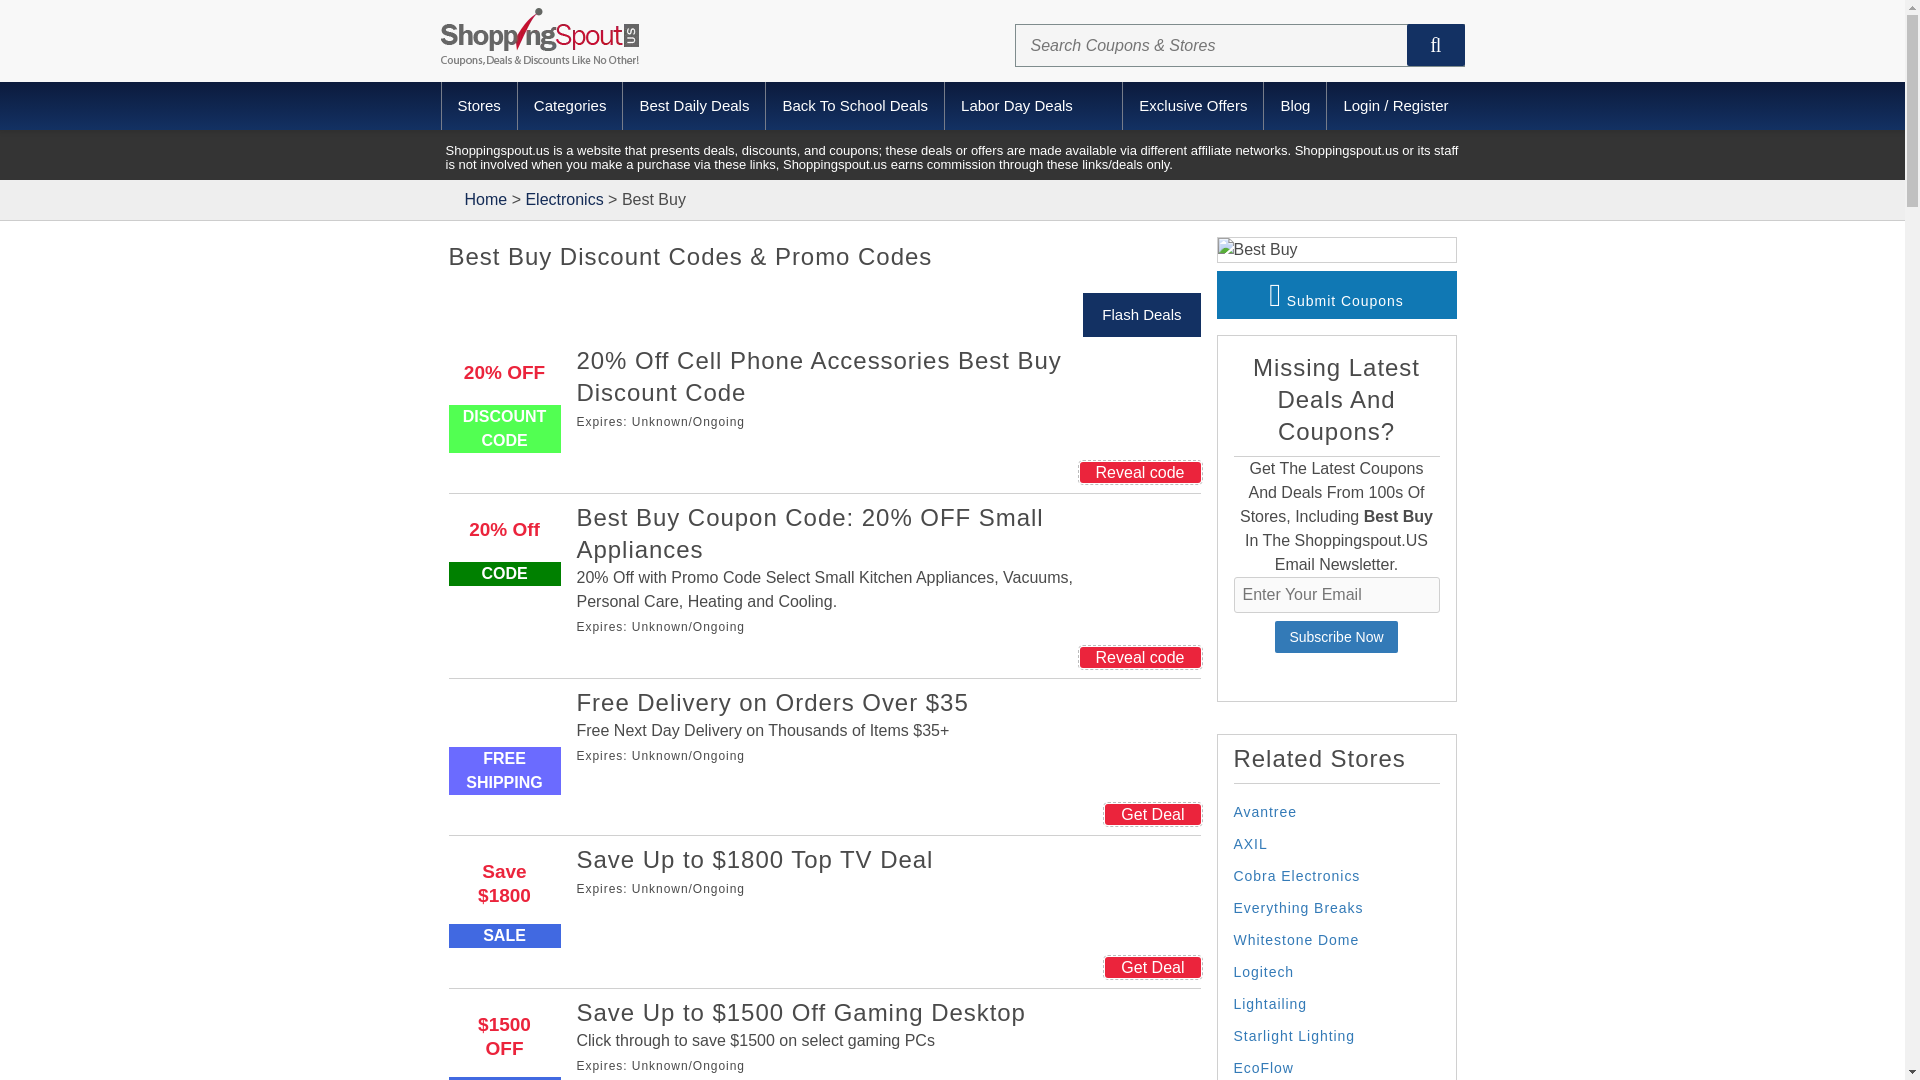 This screenshot has height=1080, width=1920. I want to click on Subscribe Now, so click(1336, 637).